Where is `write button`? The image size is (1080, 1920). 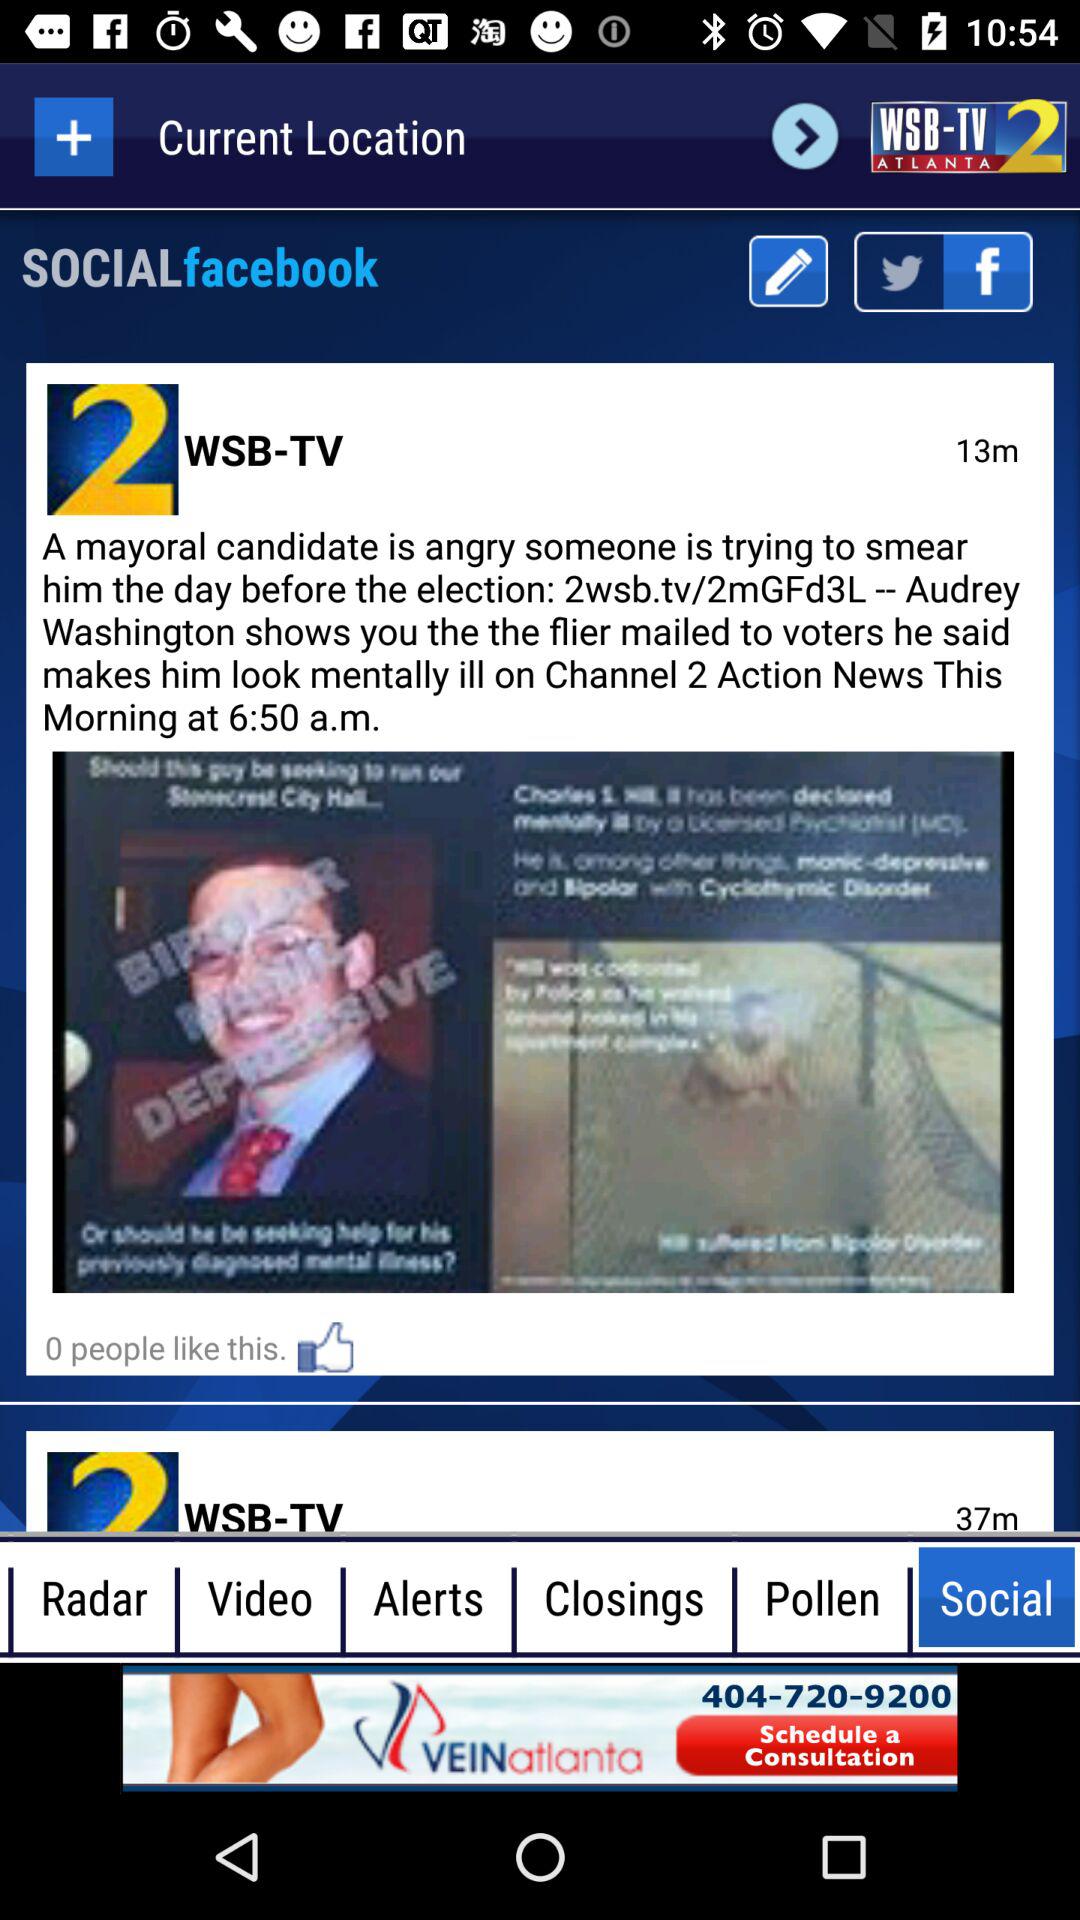 write button is located at coordinates (788, 272).